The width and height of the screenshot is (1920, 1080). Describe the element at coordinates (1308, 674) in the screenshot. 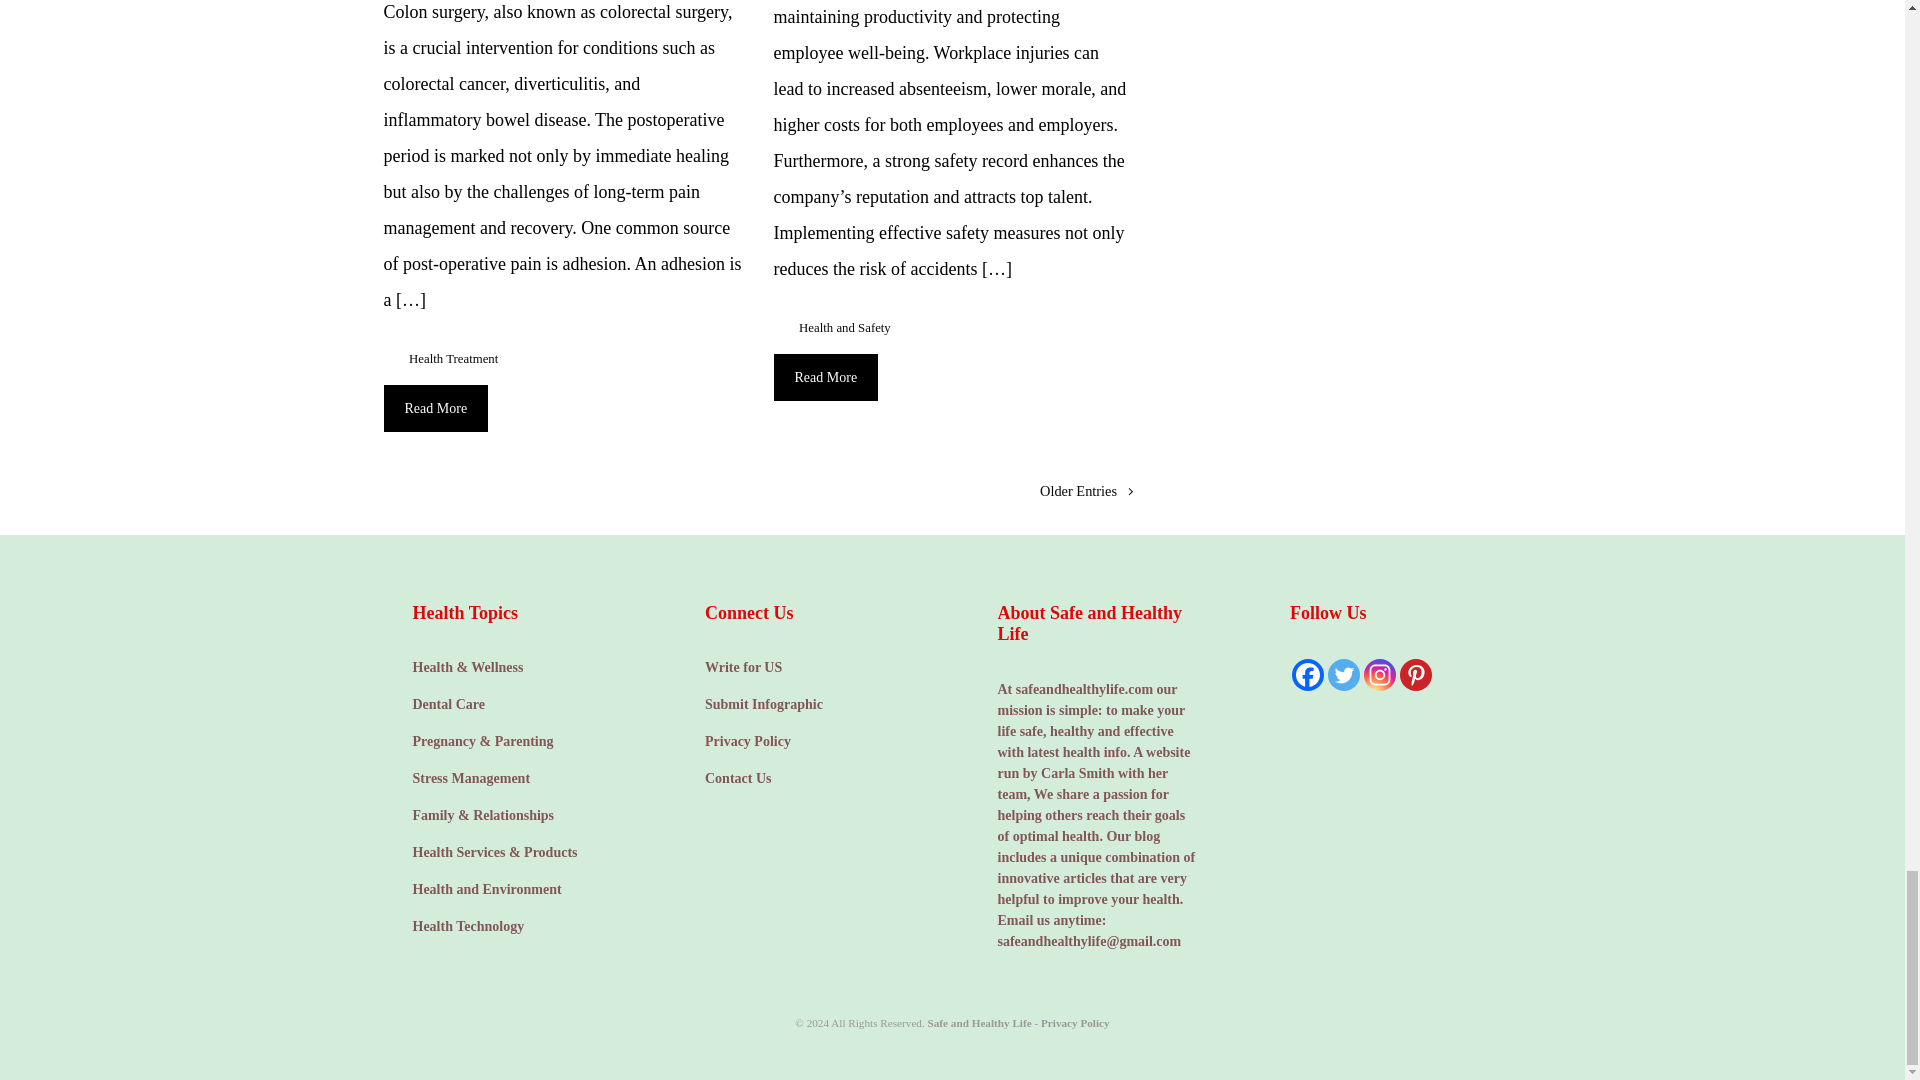

I see `Facebook` at that location.